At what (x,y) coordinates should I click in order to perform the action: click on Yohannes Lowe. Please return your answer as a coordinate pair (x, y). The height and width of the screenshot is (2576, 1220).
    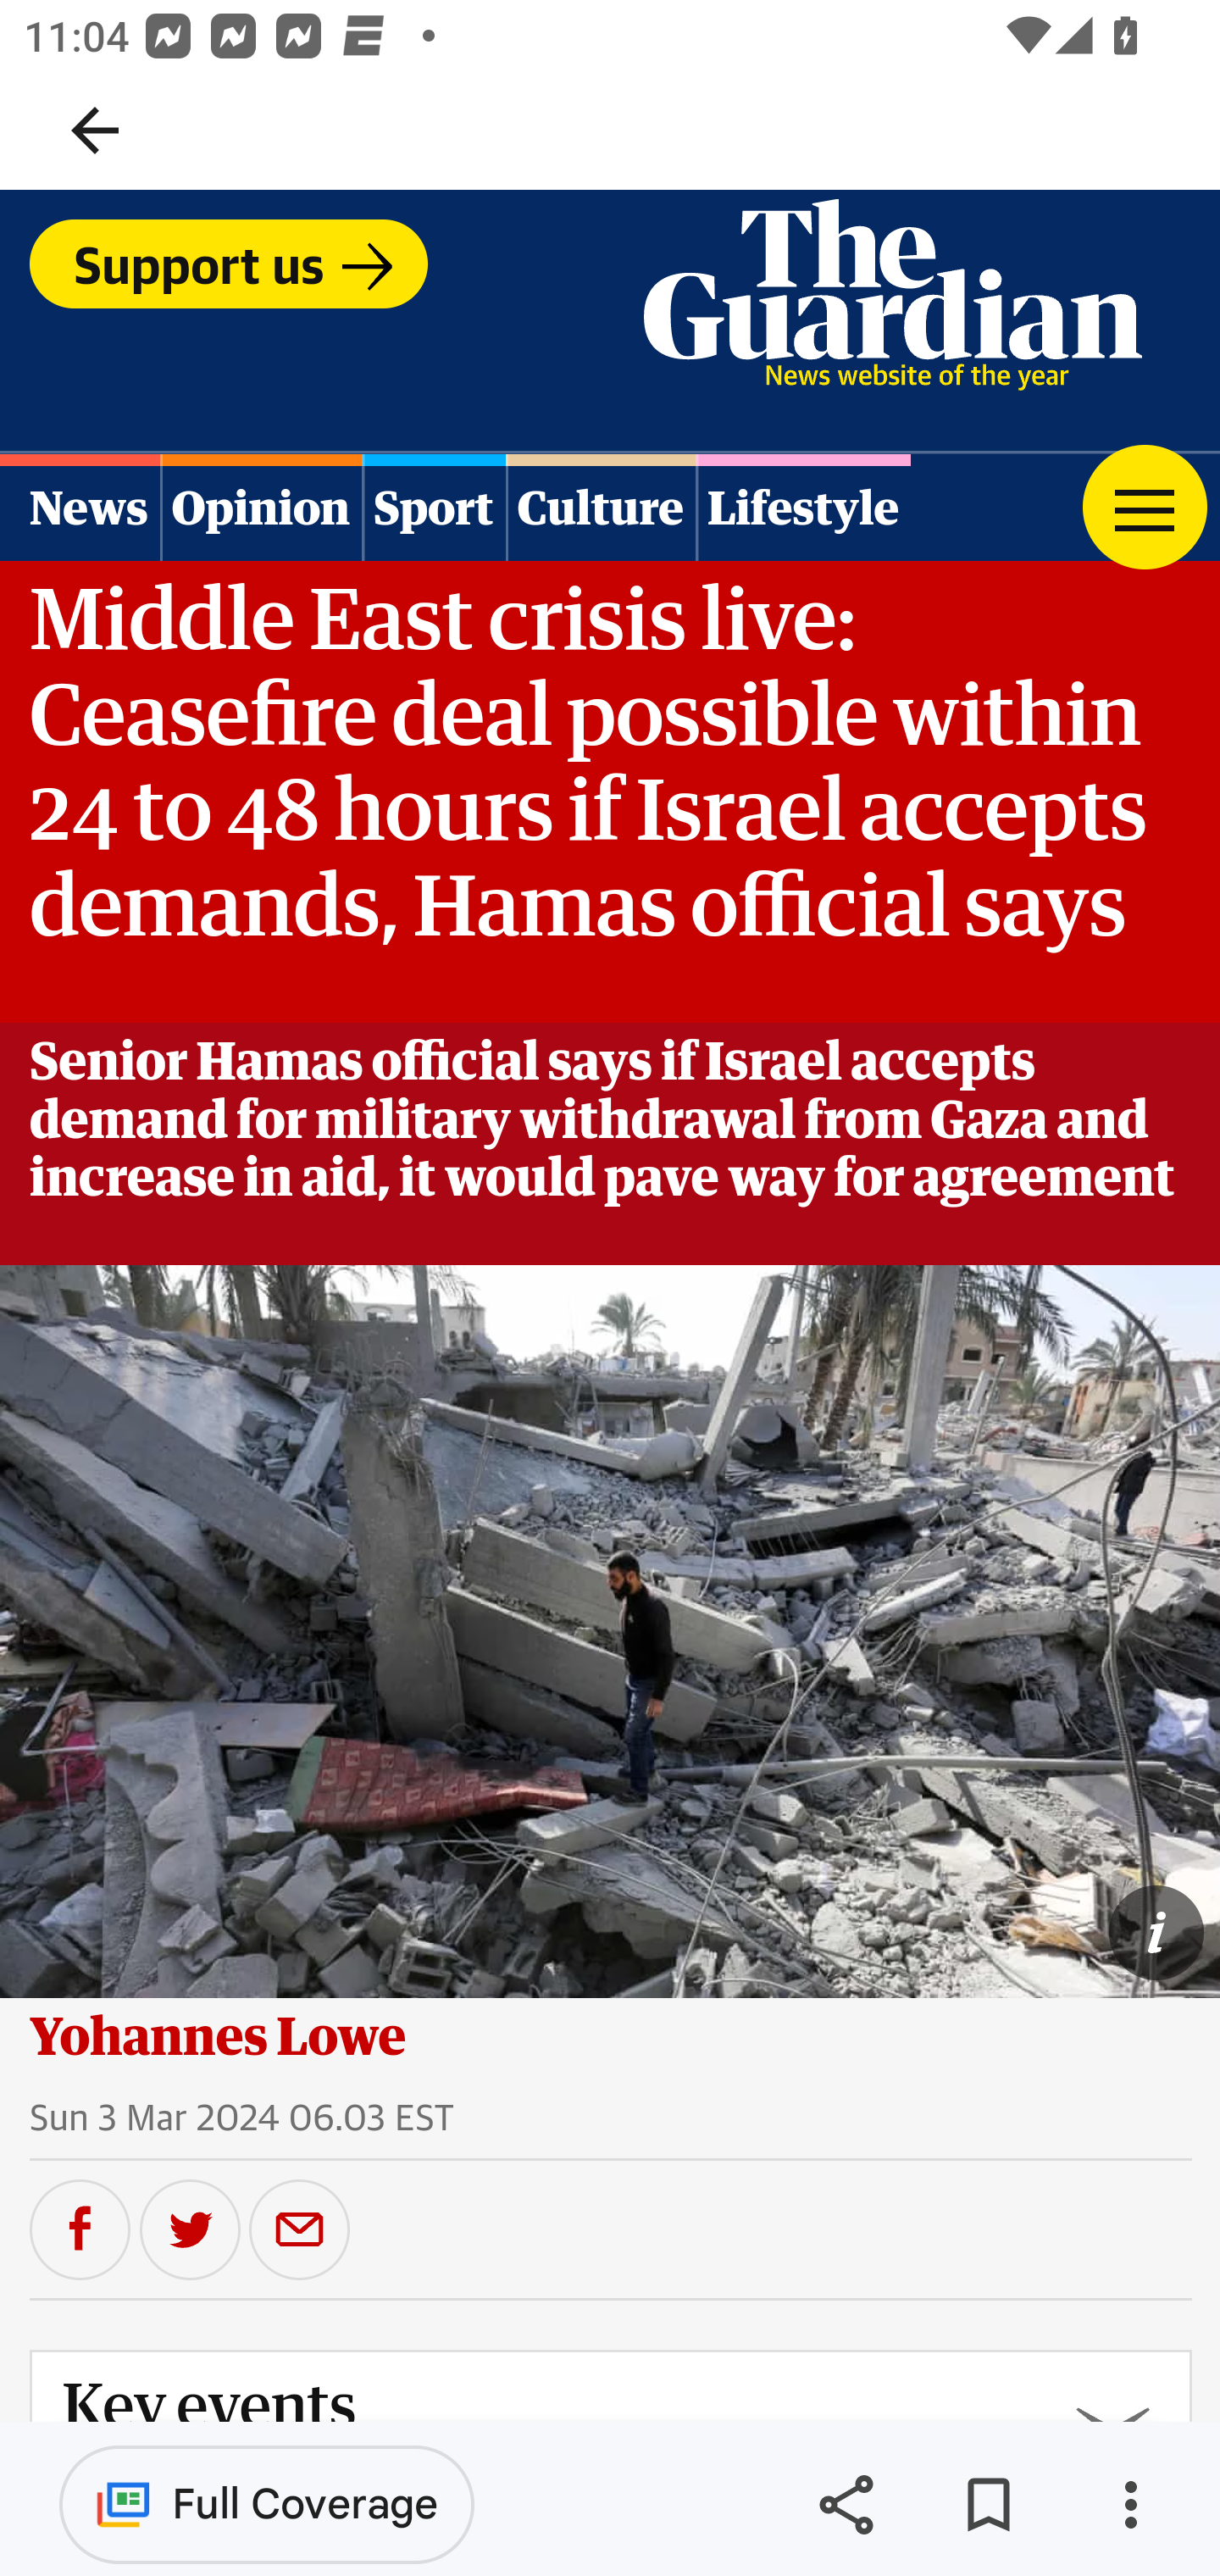
    Looking at the image, I should click on (219, 2036).